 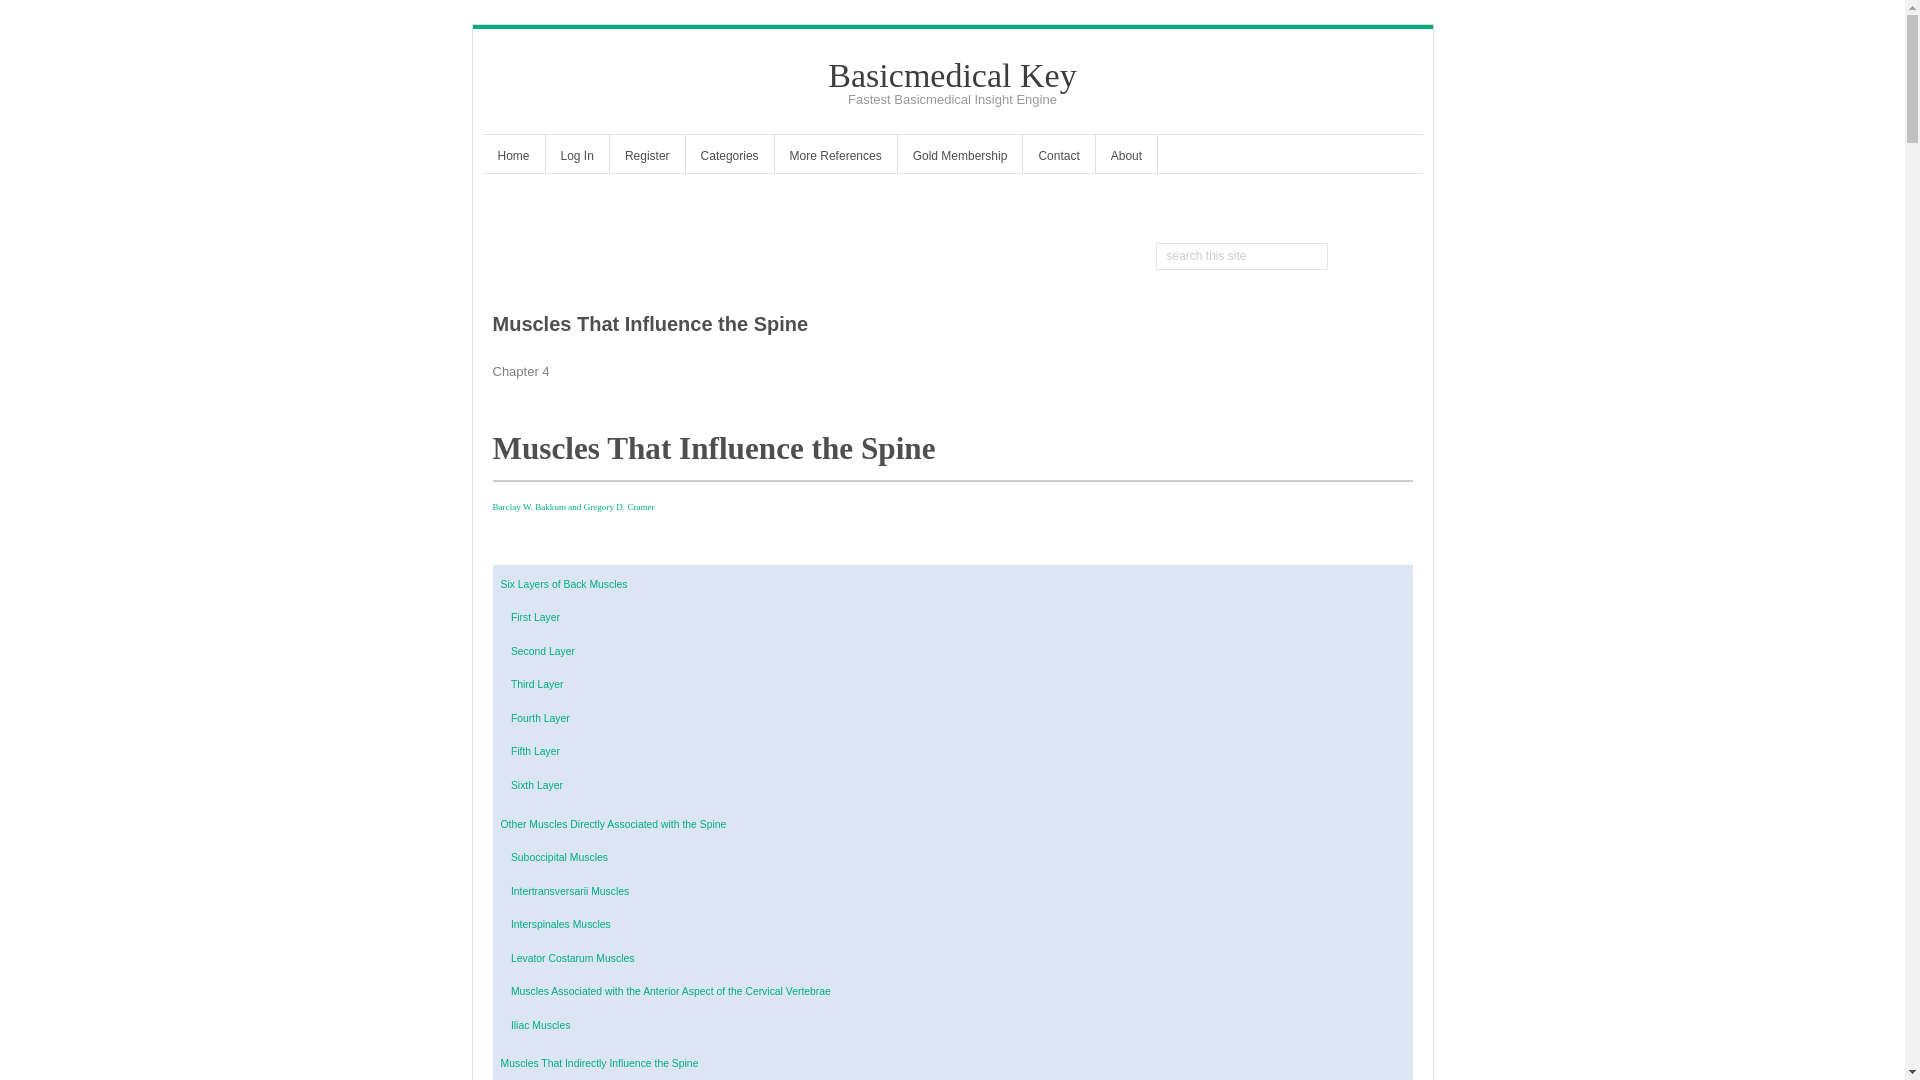 I want to click on Register, so click(x=648, y=158).